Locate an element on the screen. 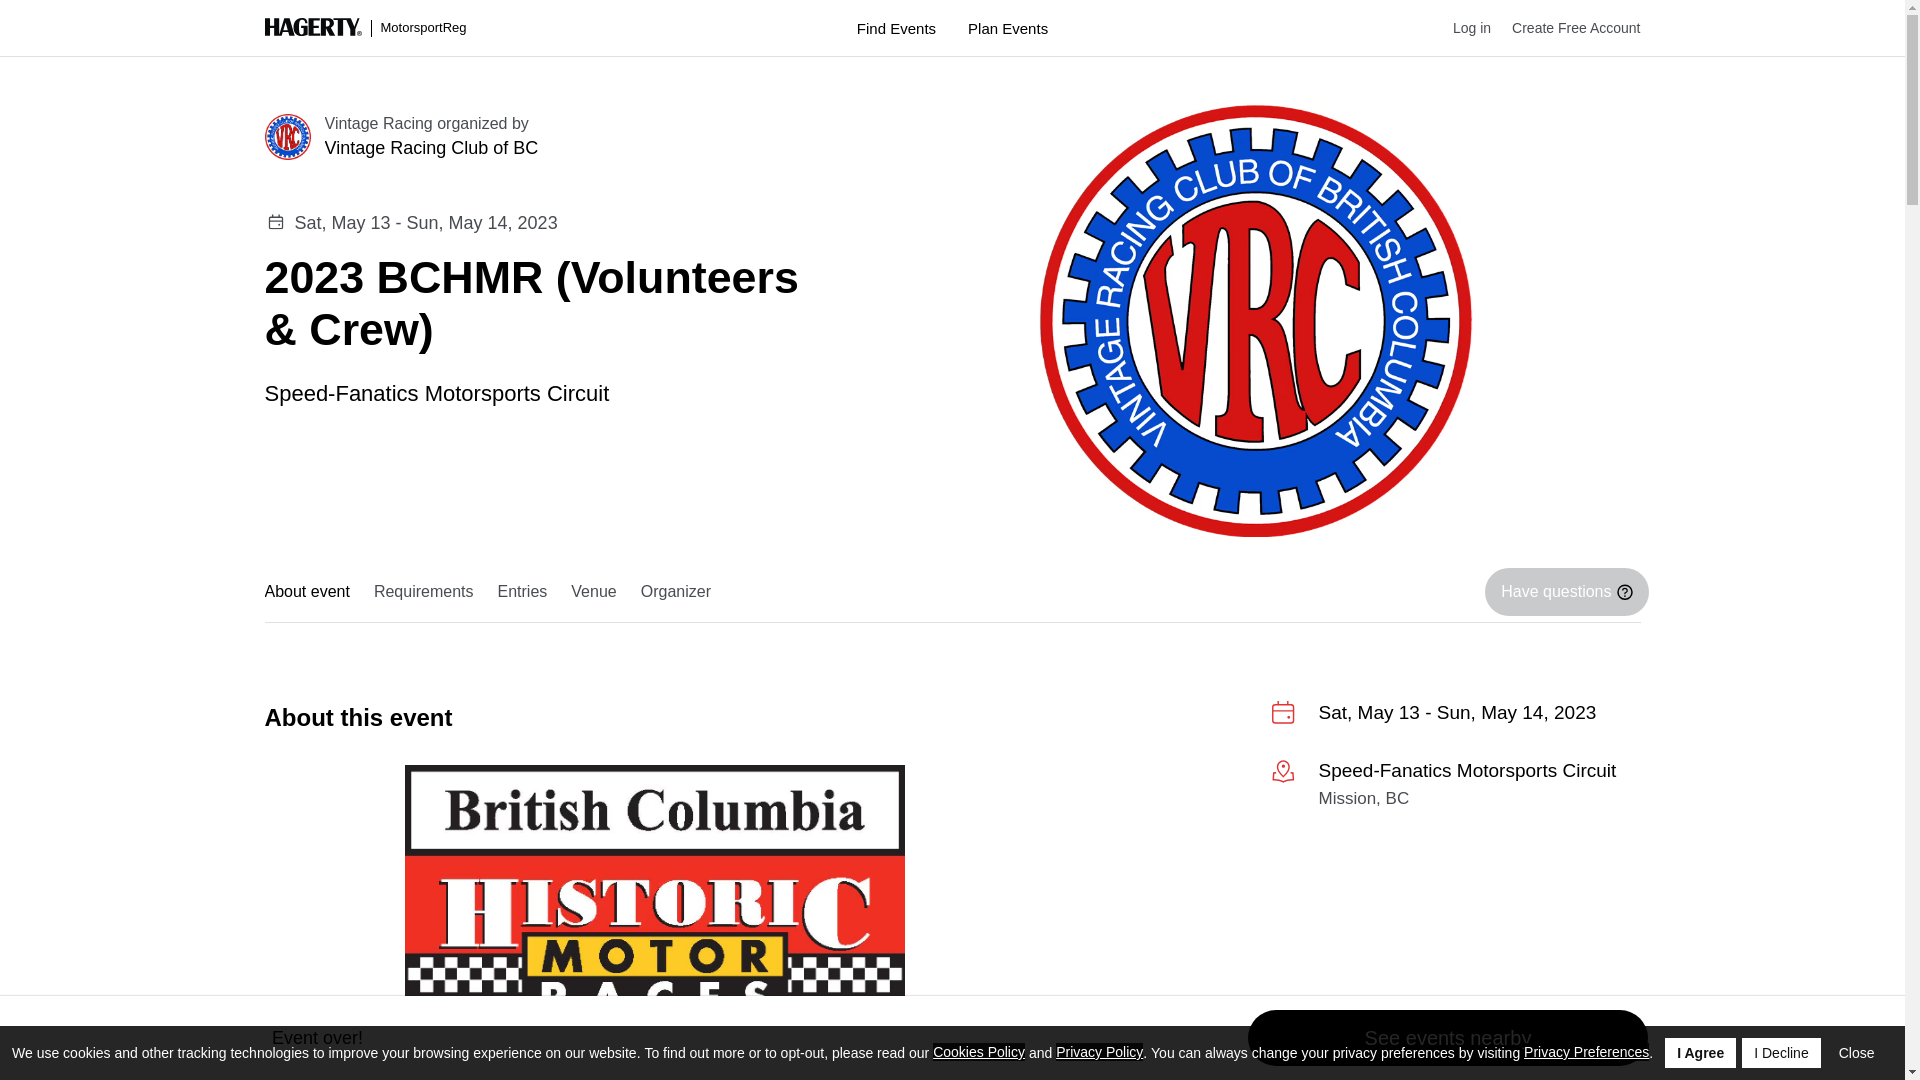 The width and height of the screenshot is (1920, 1080). Have questions is located at coordinates (1566, 592).